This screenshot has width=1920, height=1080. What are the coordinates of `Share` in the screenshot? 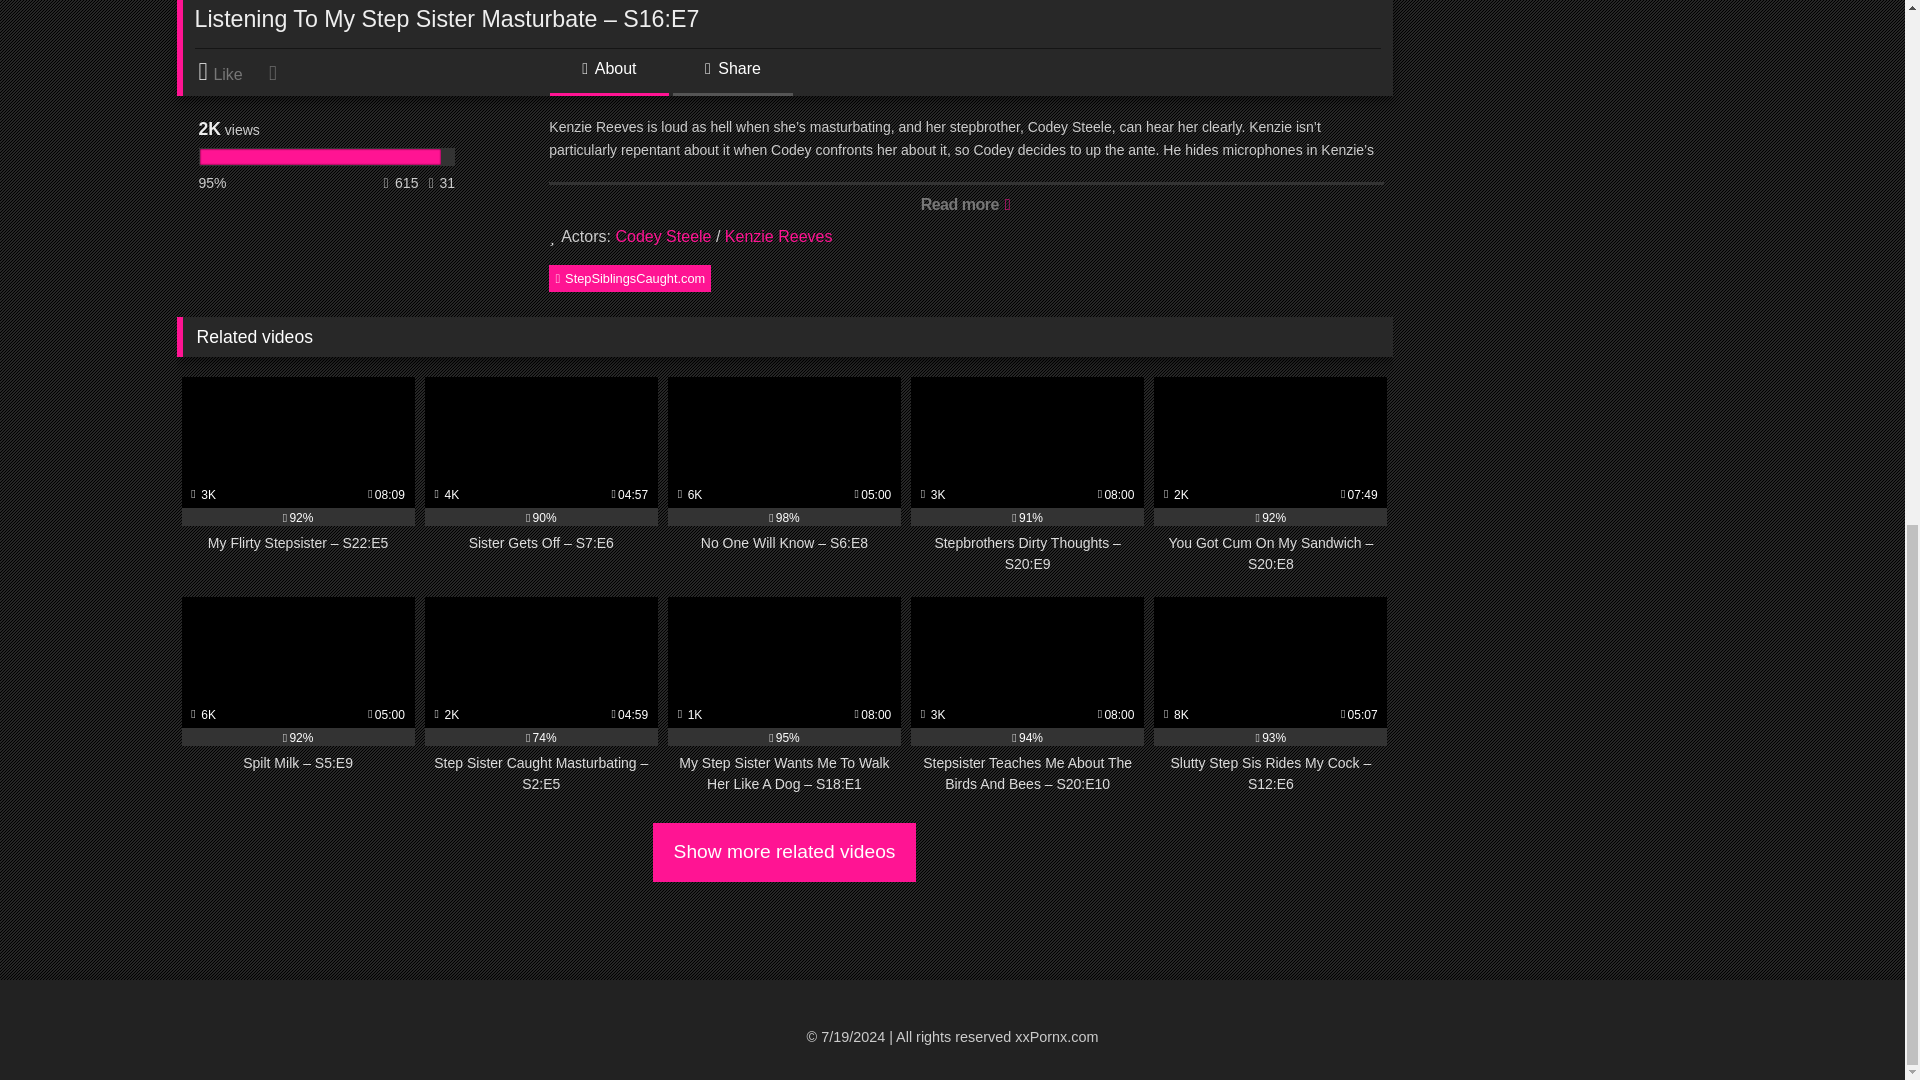 It's located at (732, 76).